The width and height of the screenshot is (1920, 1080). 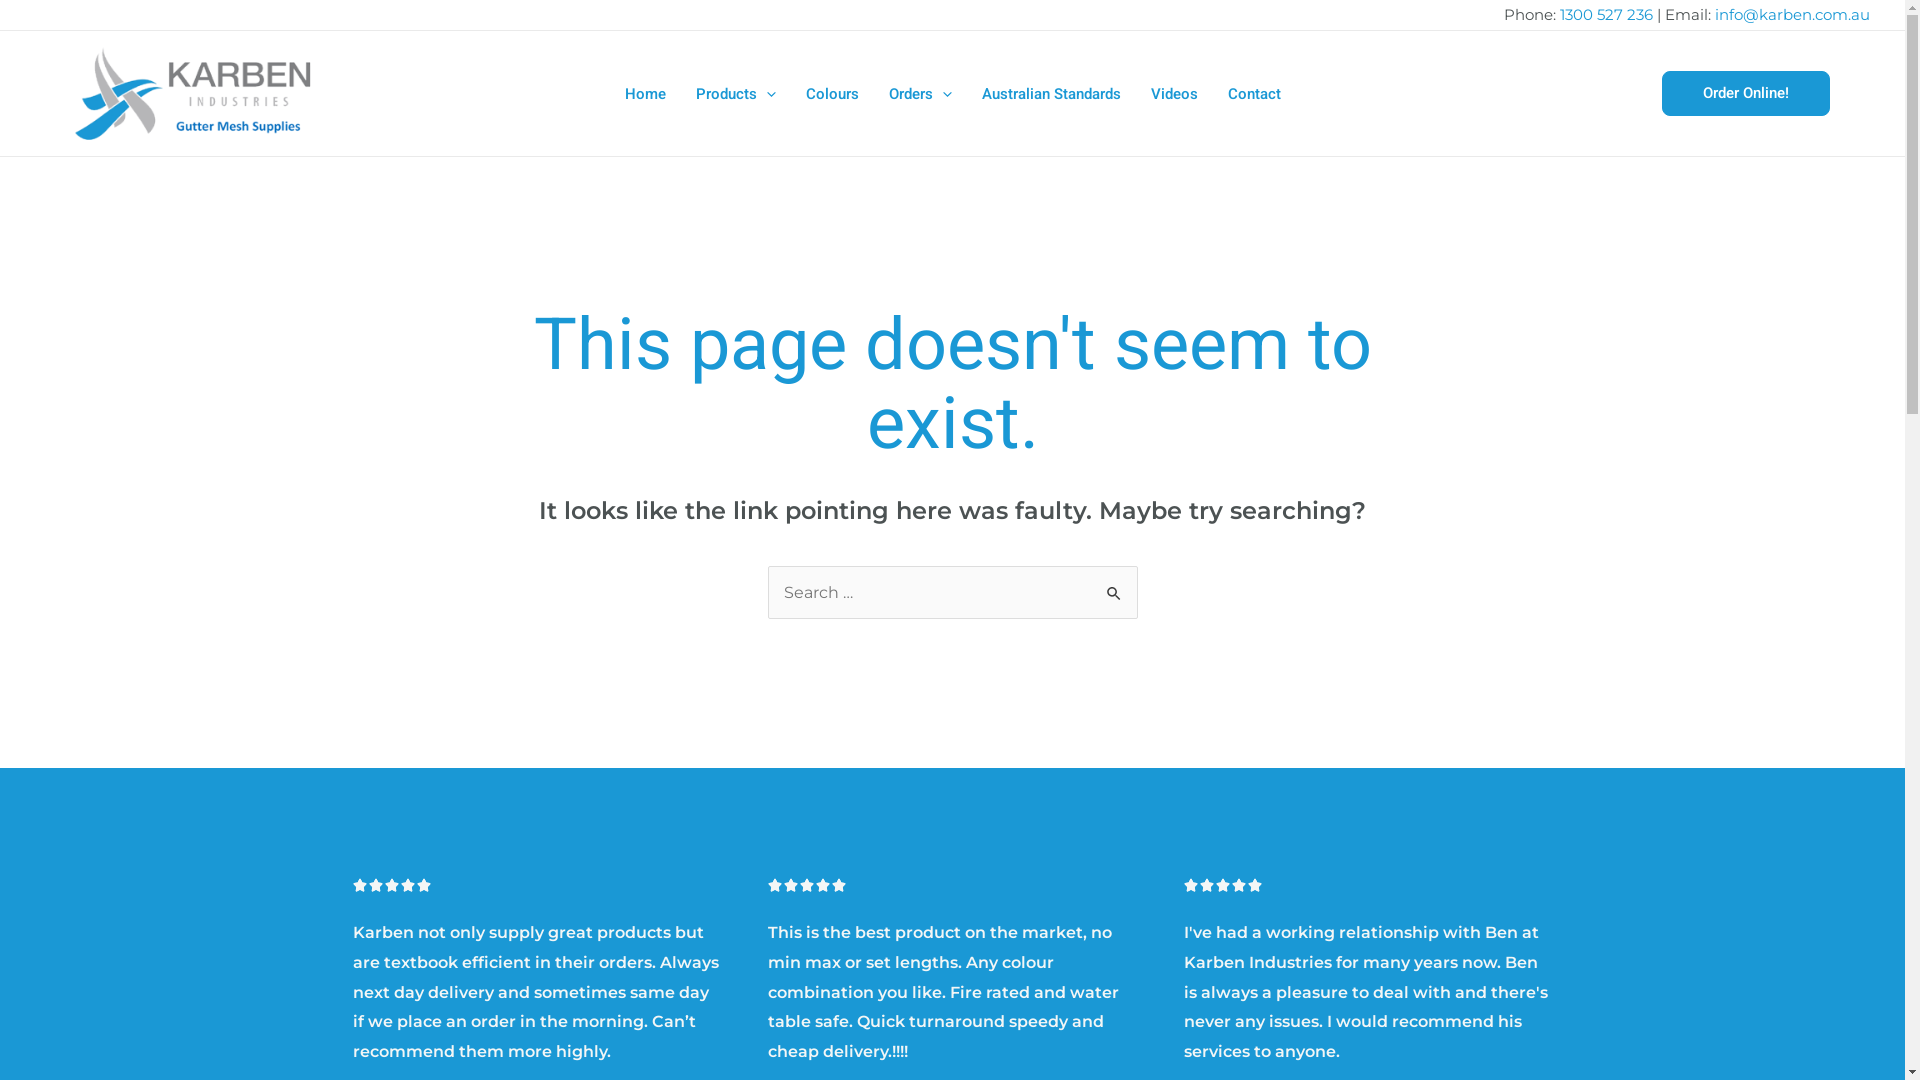 What do you see at coordinates (1792, 14) in the screenshot?
I see `info@karben.com.au` at bounding box center [1792, 14].